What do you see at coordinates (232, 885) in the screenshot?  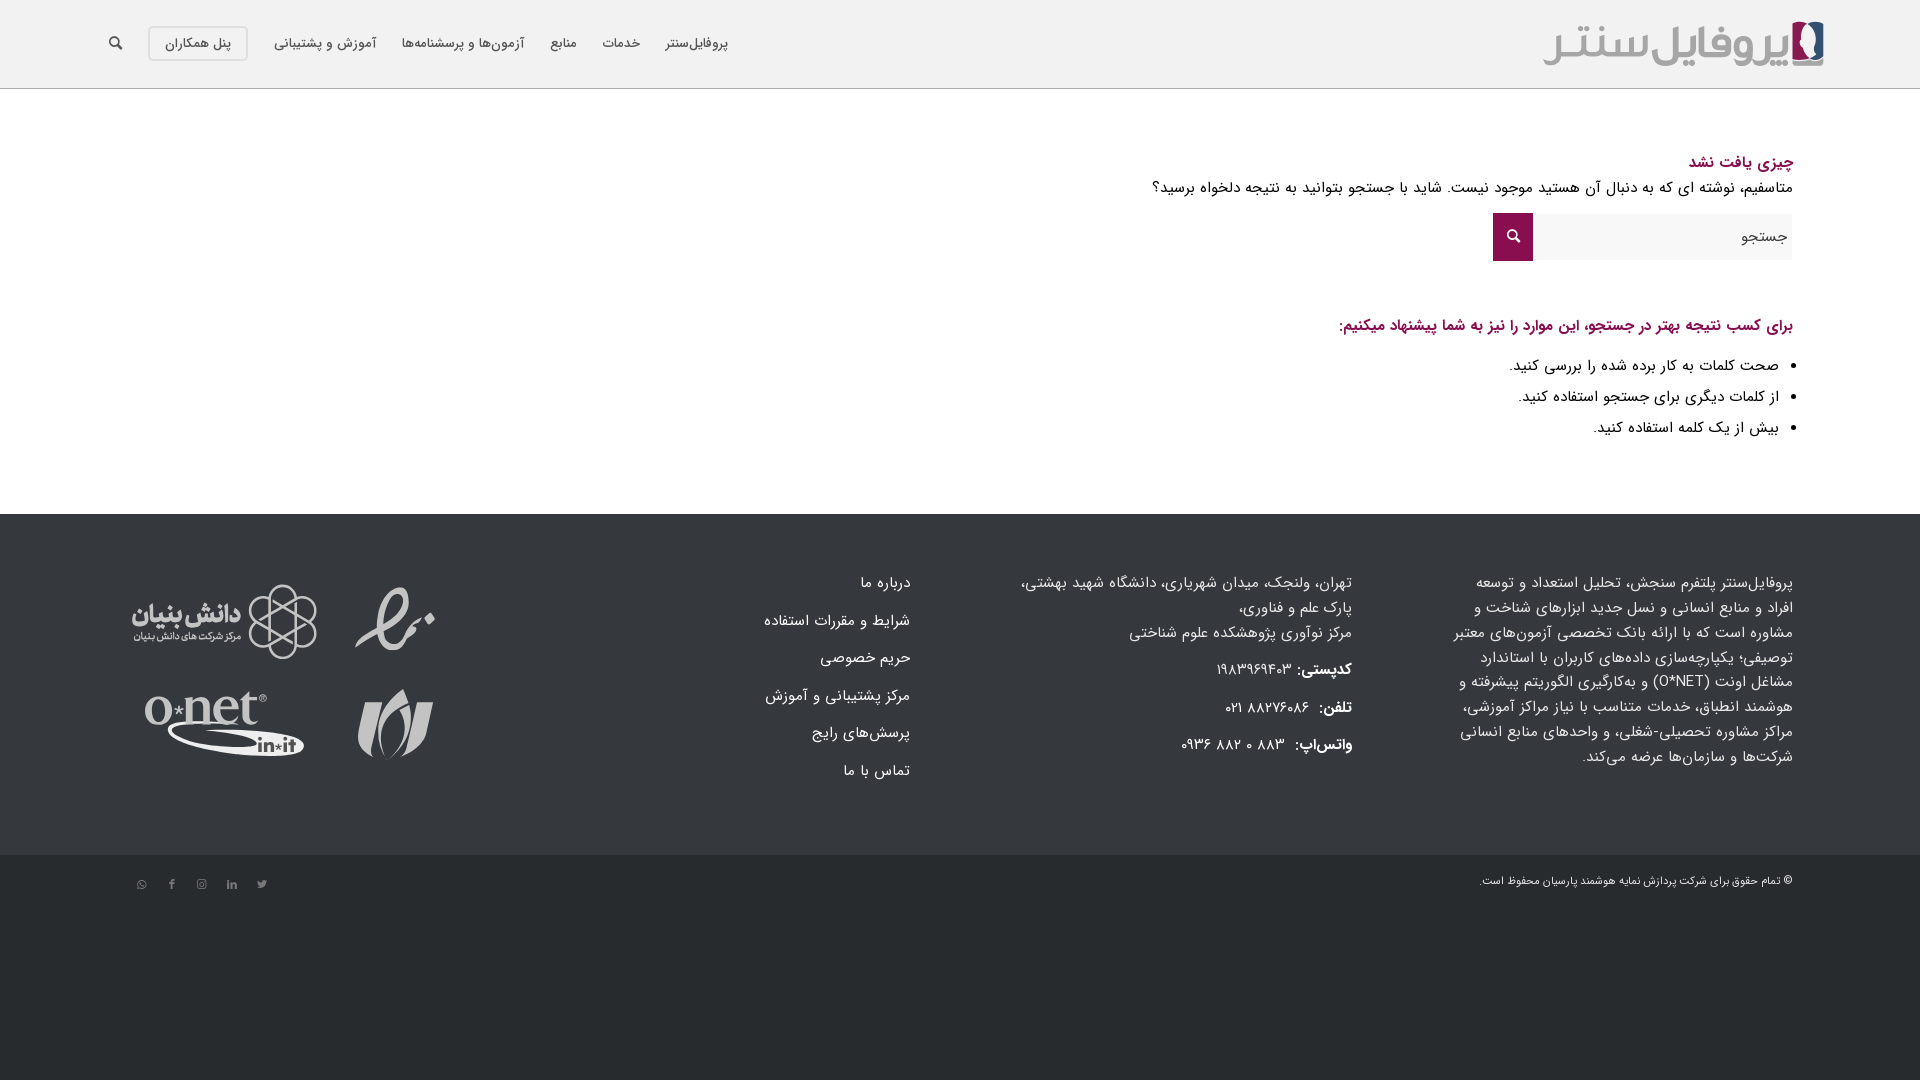 I see `LinkedIn` at bounding box center [232, 885].